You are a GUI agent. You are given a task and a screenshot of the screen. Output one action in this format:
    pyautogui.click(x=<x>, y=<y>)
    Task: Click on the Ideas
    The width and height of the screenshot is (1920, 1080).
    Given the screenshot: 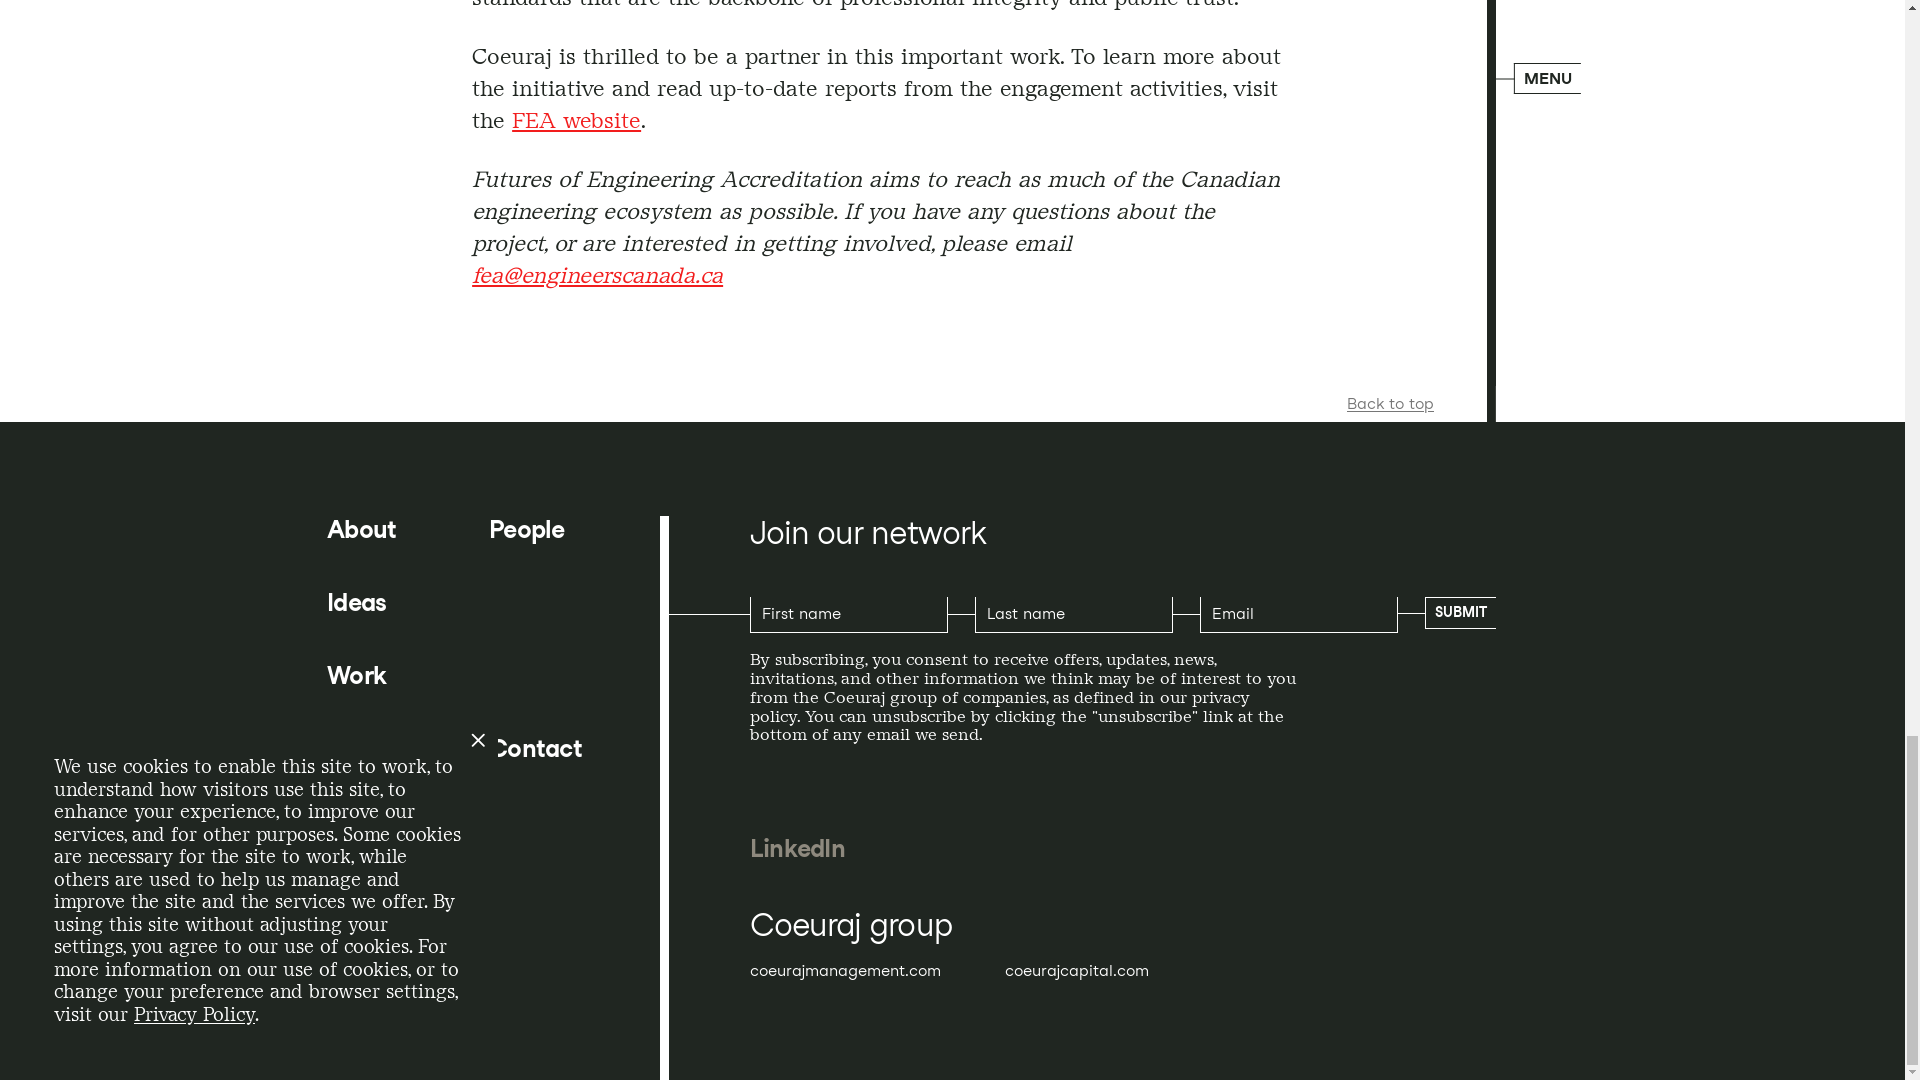 What is the action you would take?
    pyautogui.click(x=356, y=602)
    